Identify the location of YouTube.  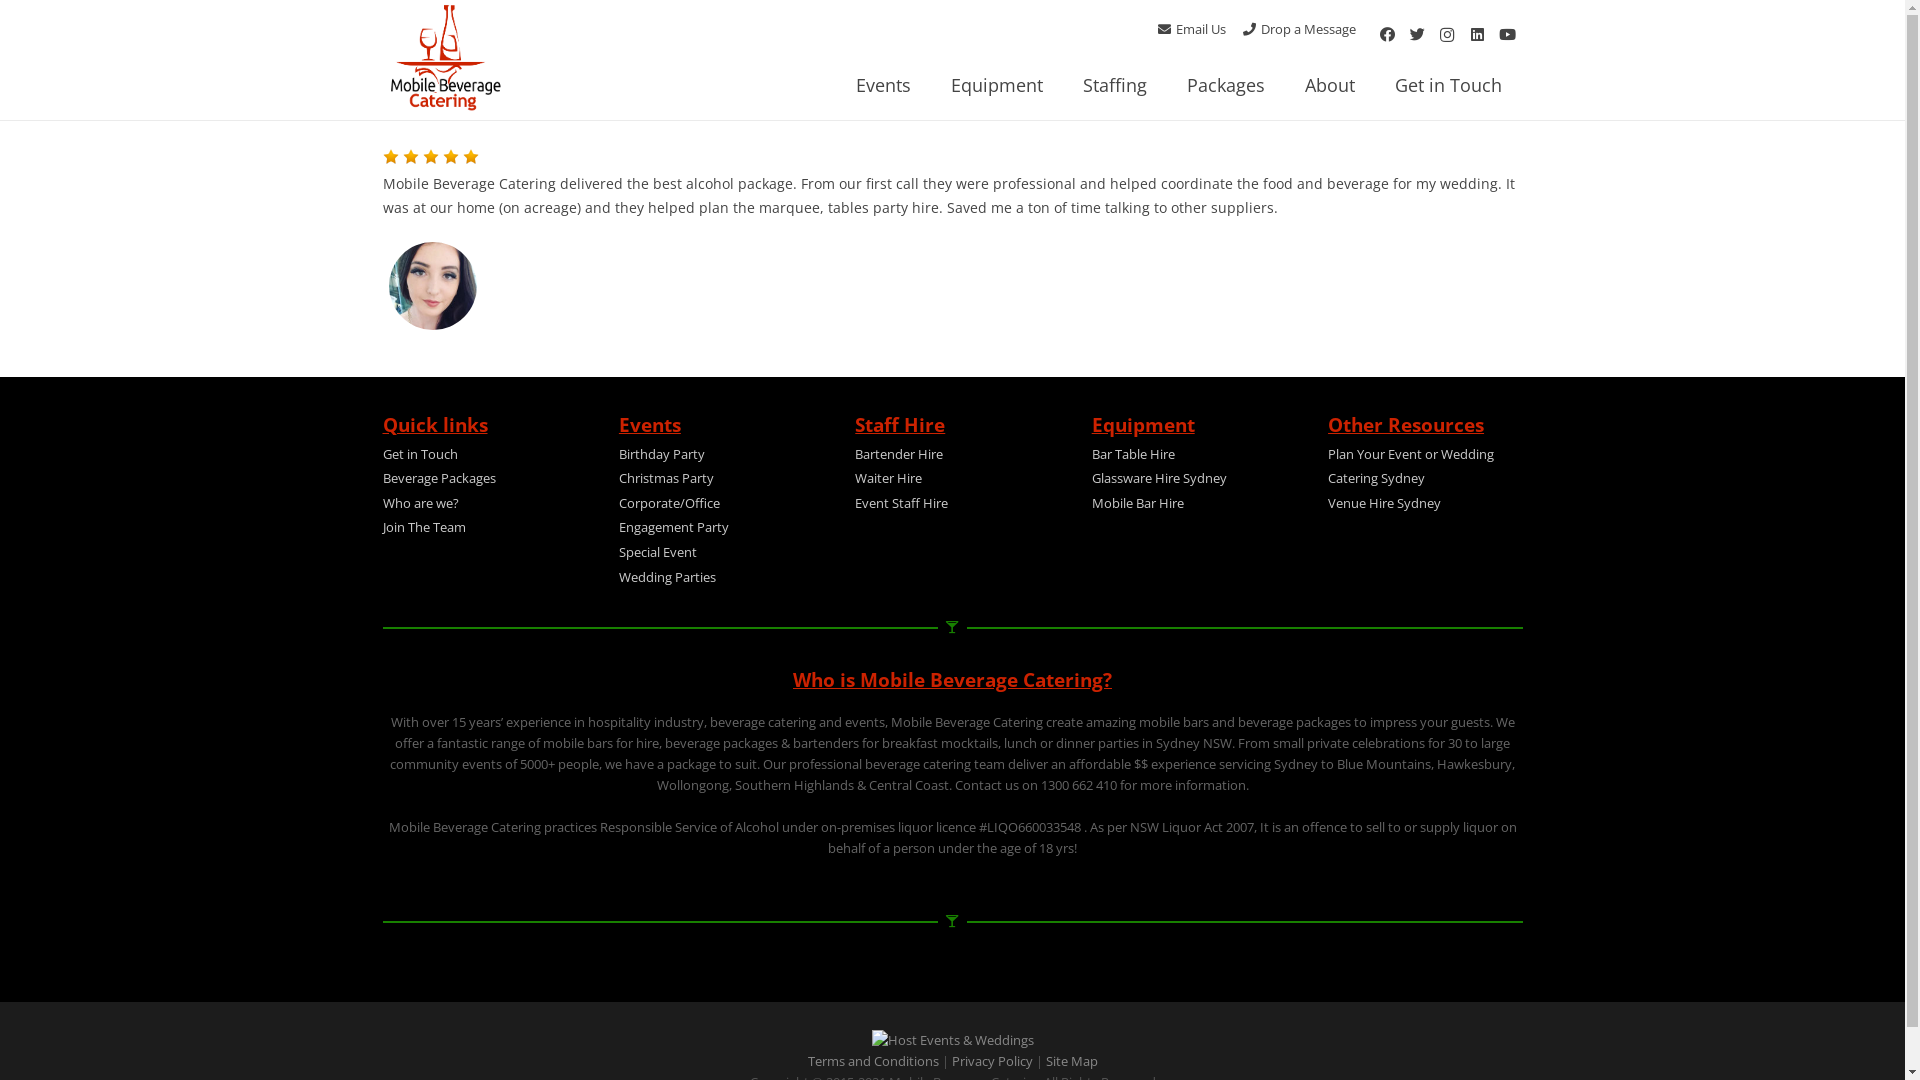
(1507, 35).